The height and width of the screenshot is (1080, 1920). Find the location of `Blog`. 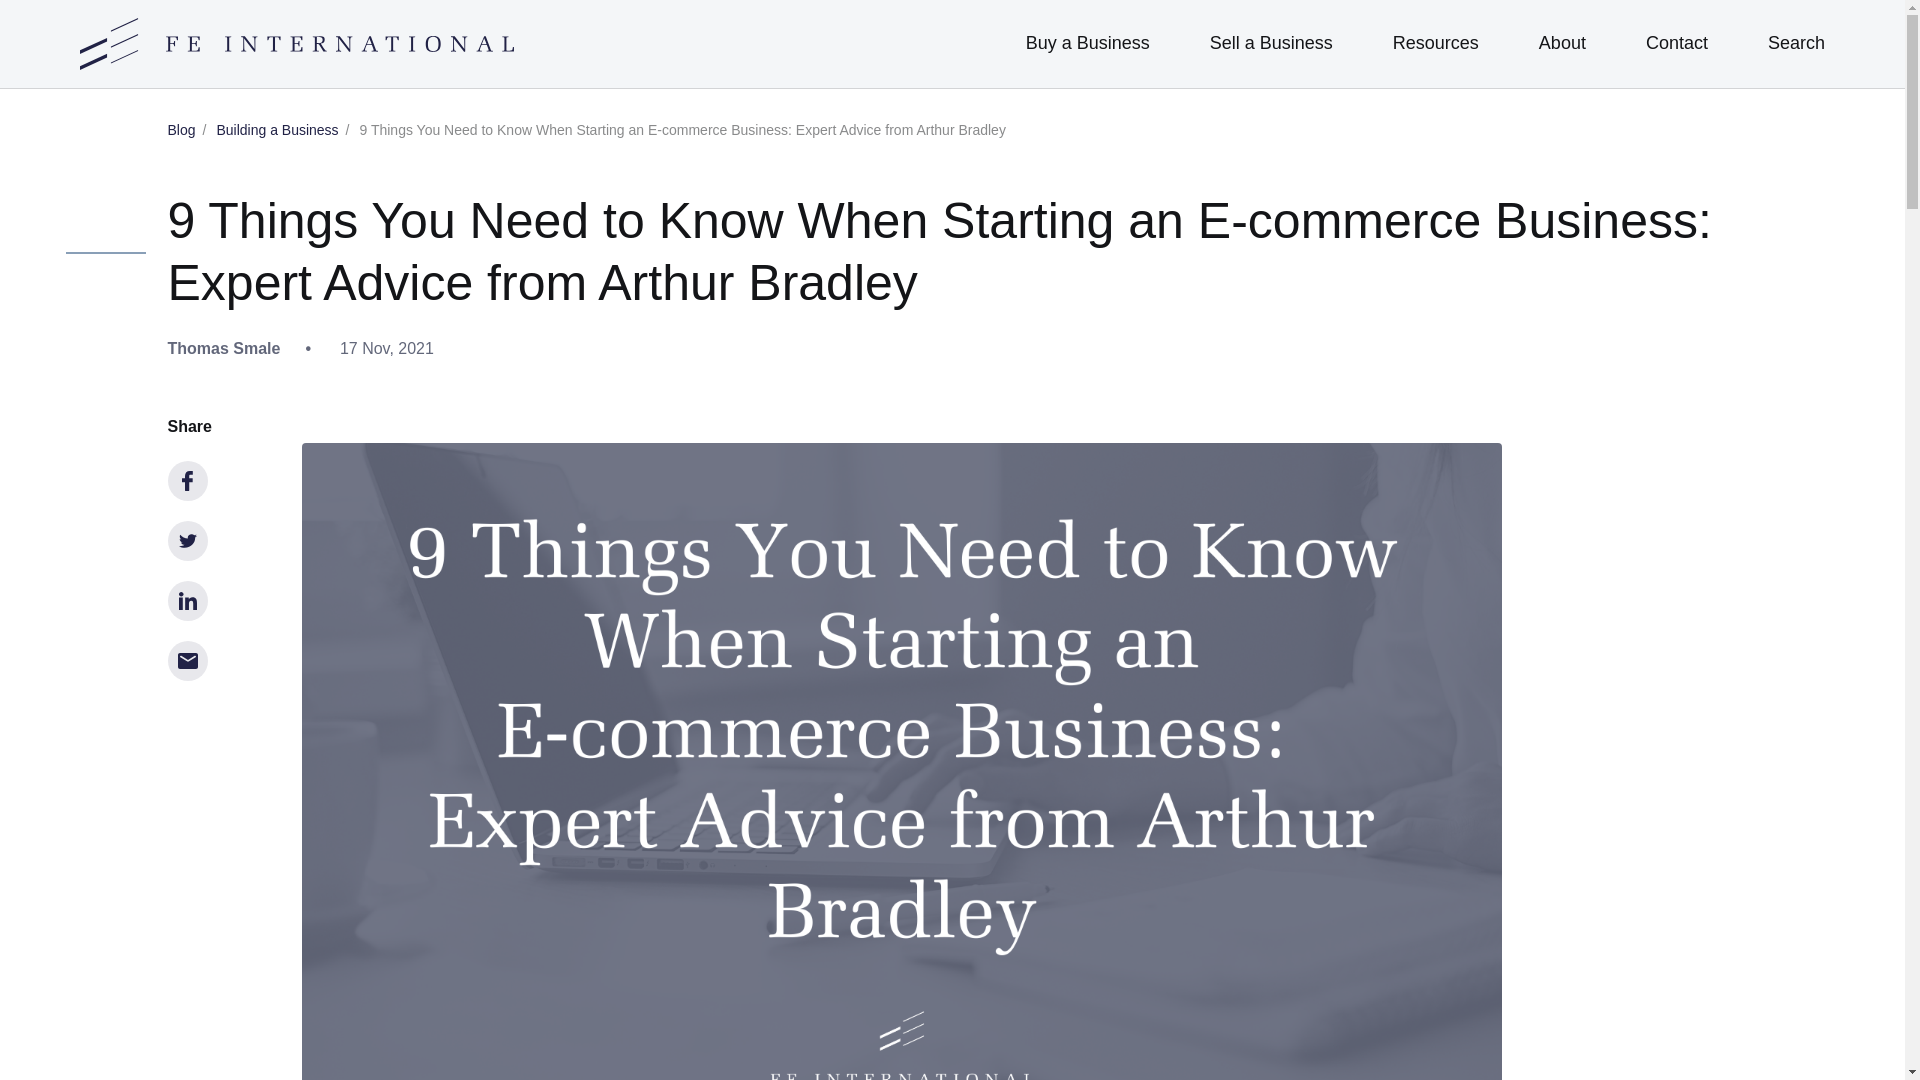

Blog is located at coordinates (182, 130).